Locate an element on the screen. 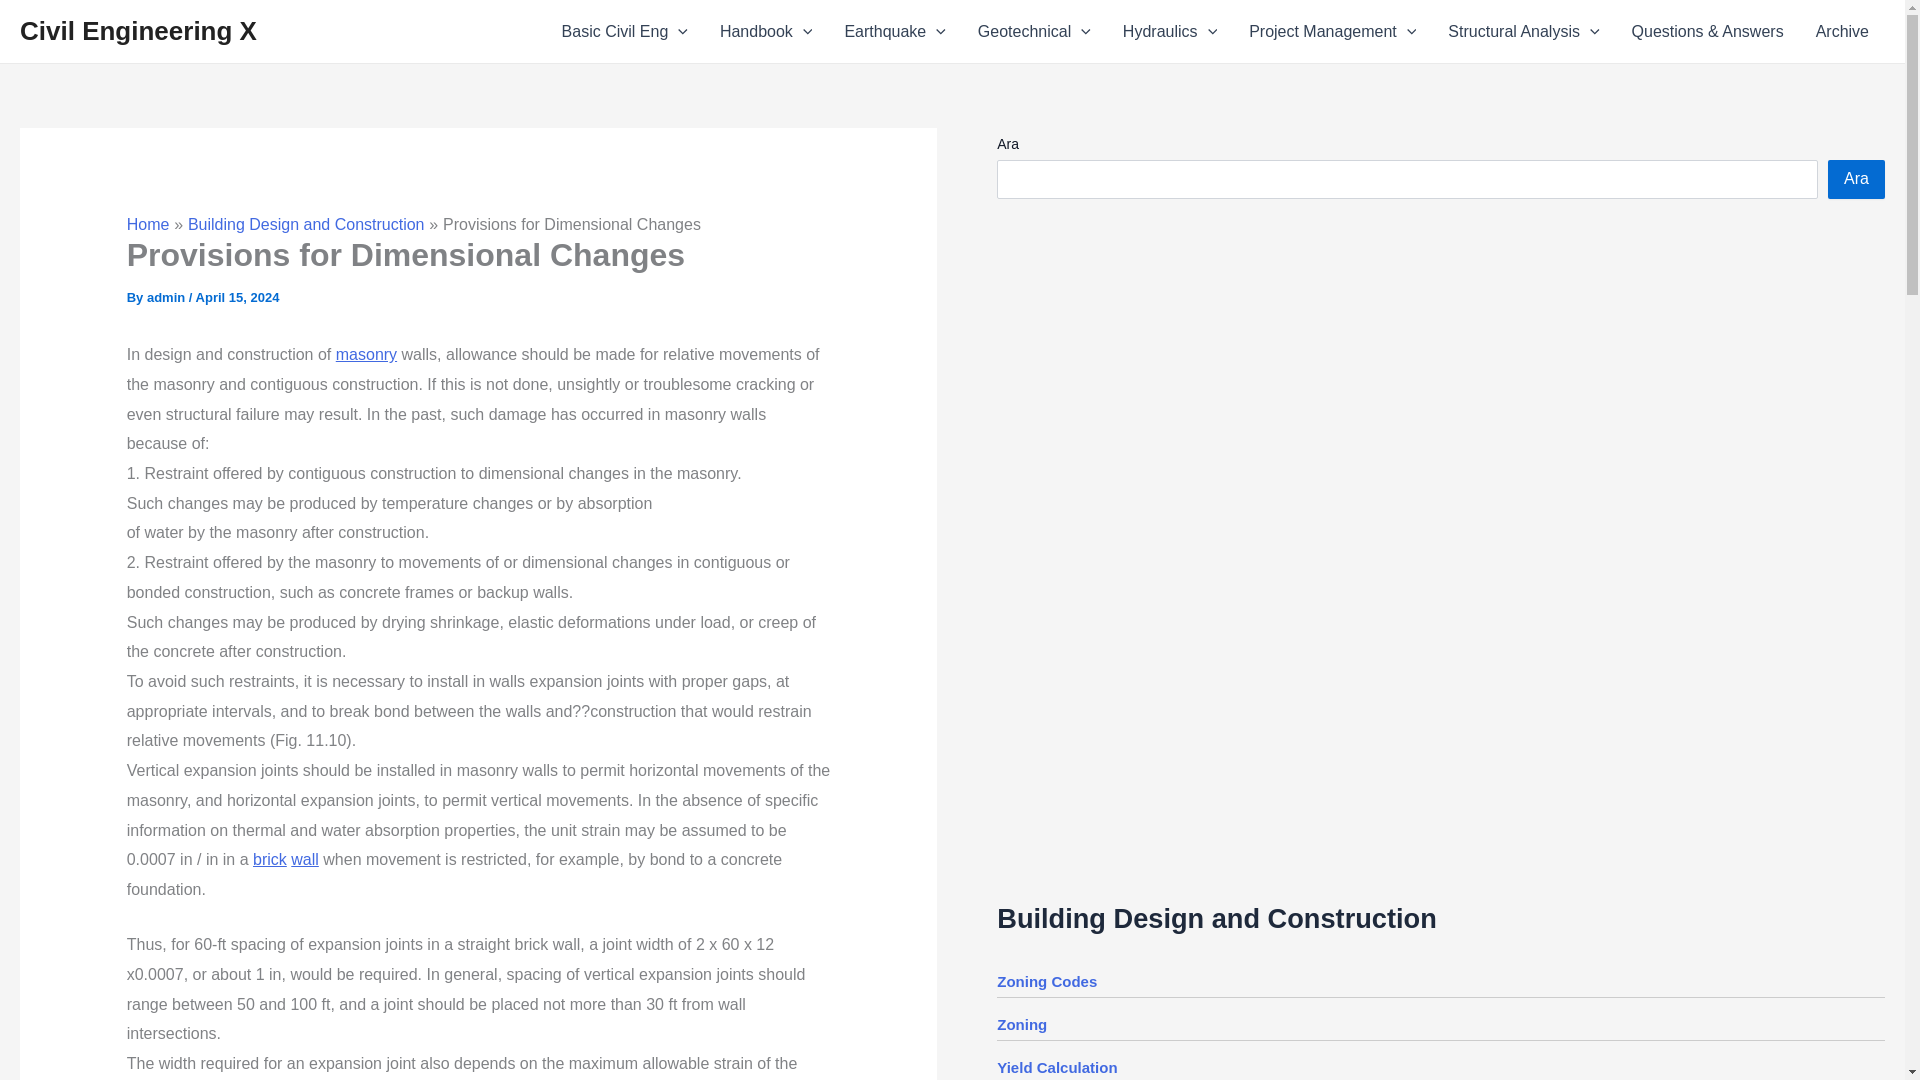  brick is located at coordinates (270, 860).